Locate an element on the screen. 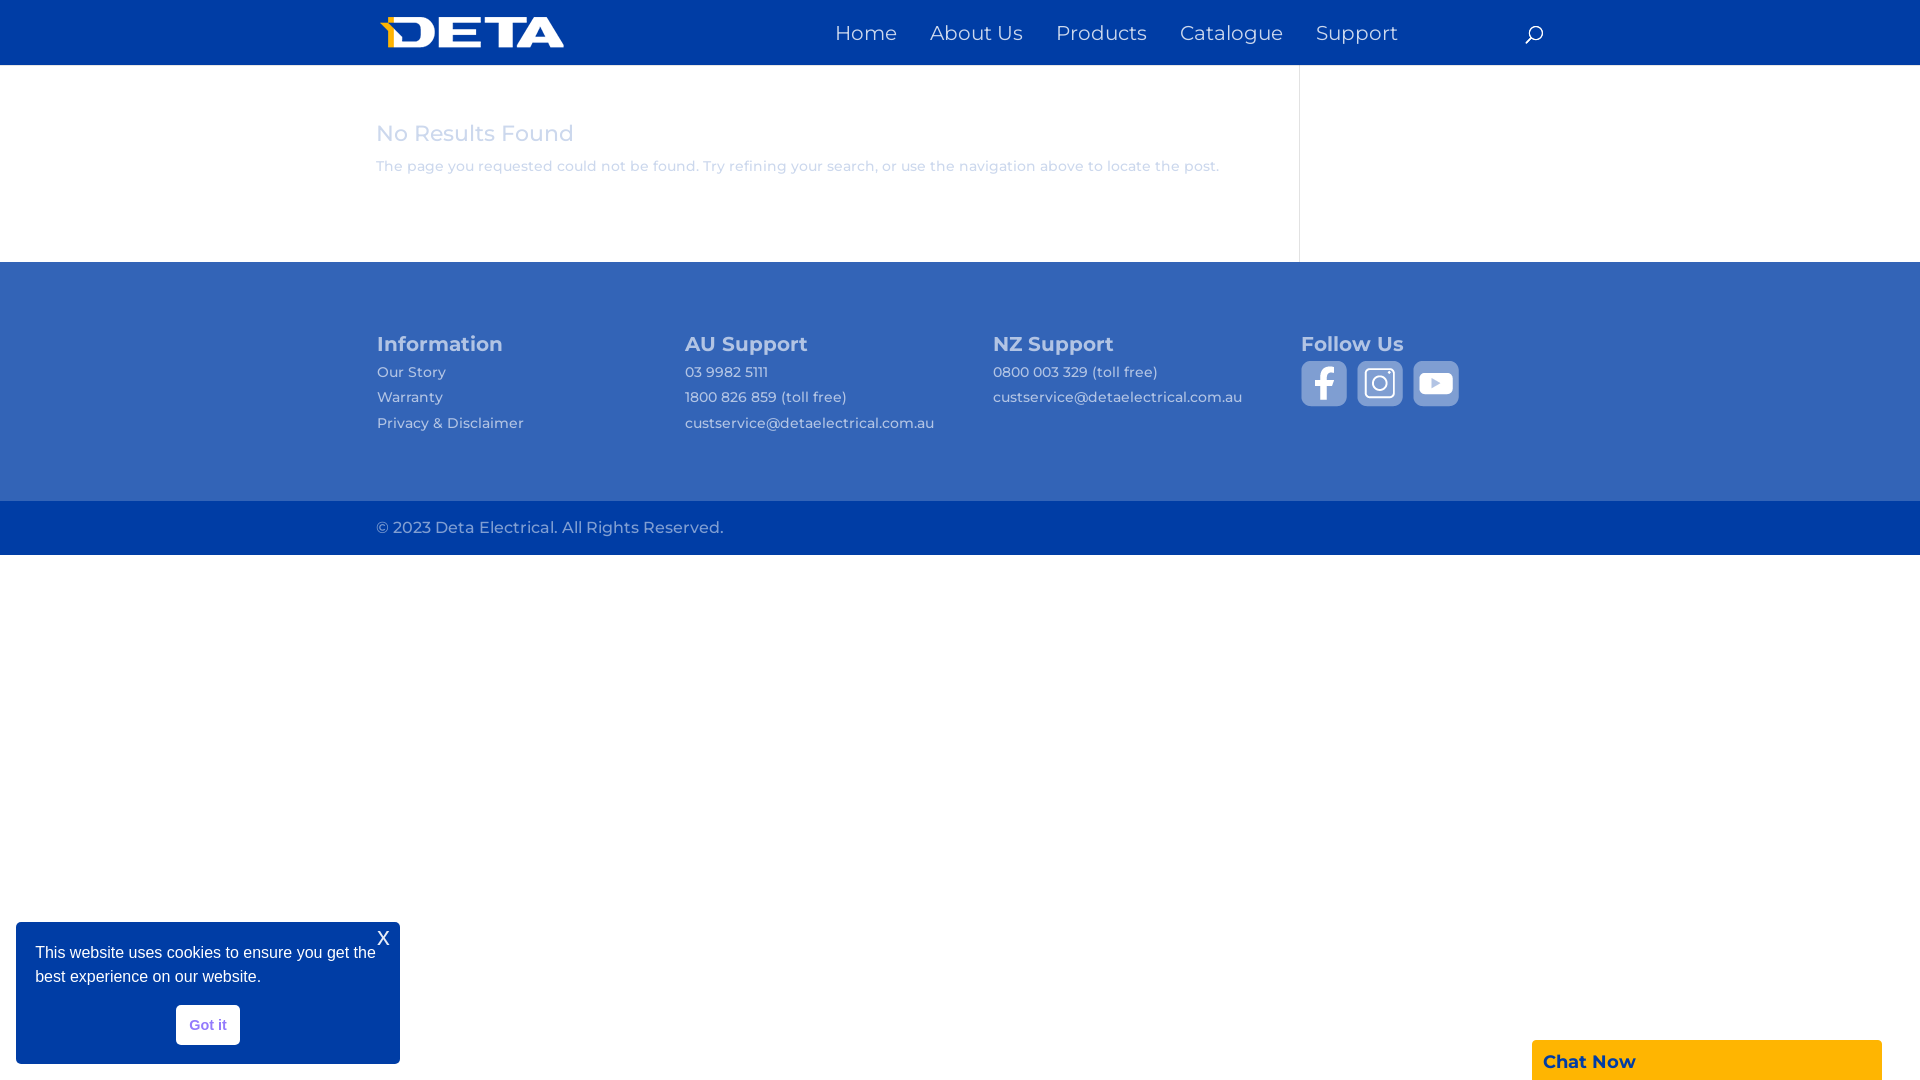  Warranty is located at coordinates (410, 397).